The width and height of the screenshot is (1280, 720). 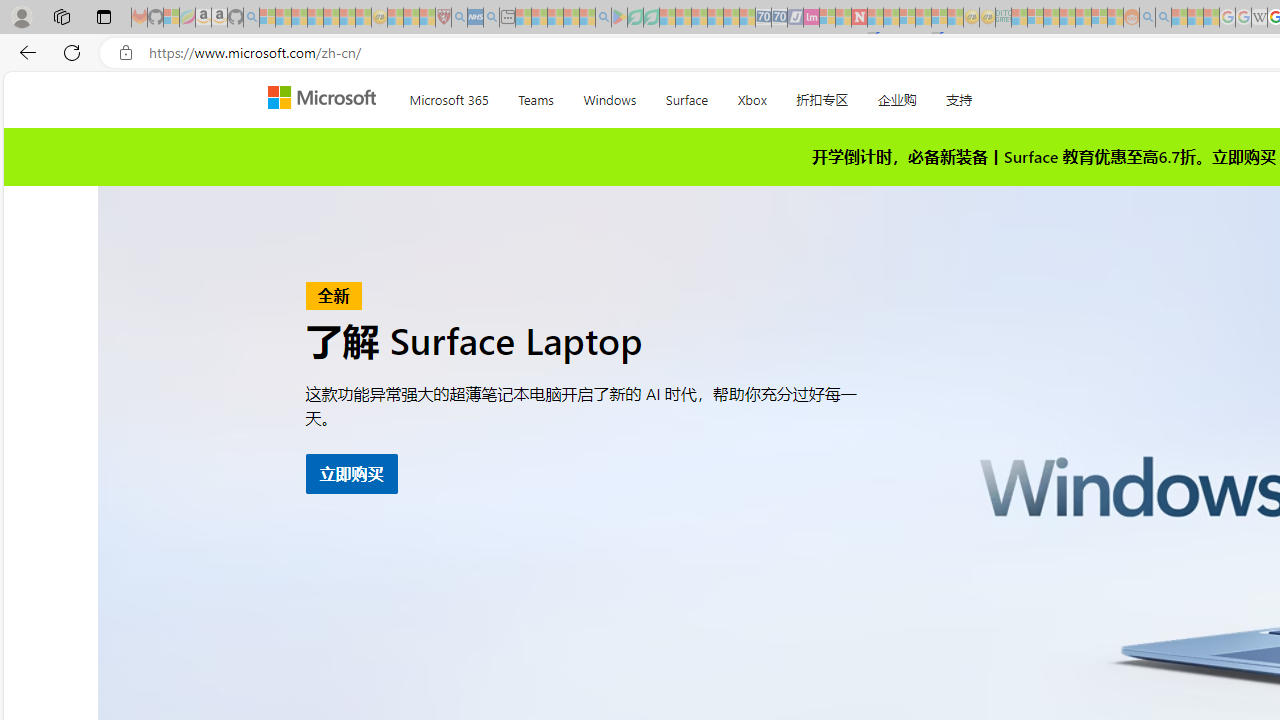 What do you see at coordinates (603, 18) in the screenshot?
I see `google - Search - Sleeping` at bounding box center [603, 18].